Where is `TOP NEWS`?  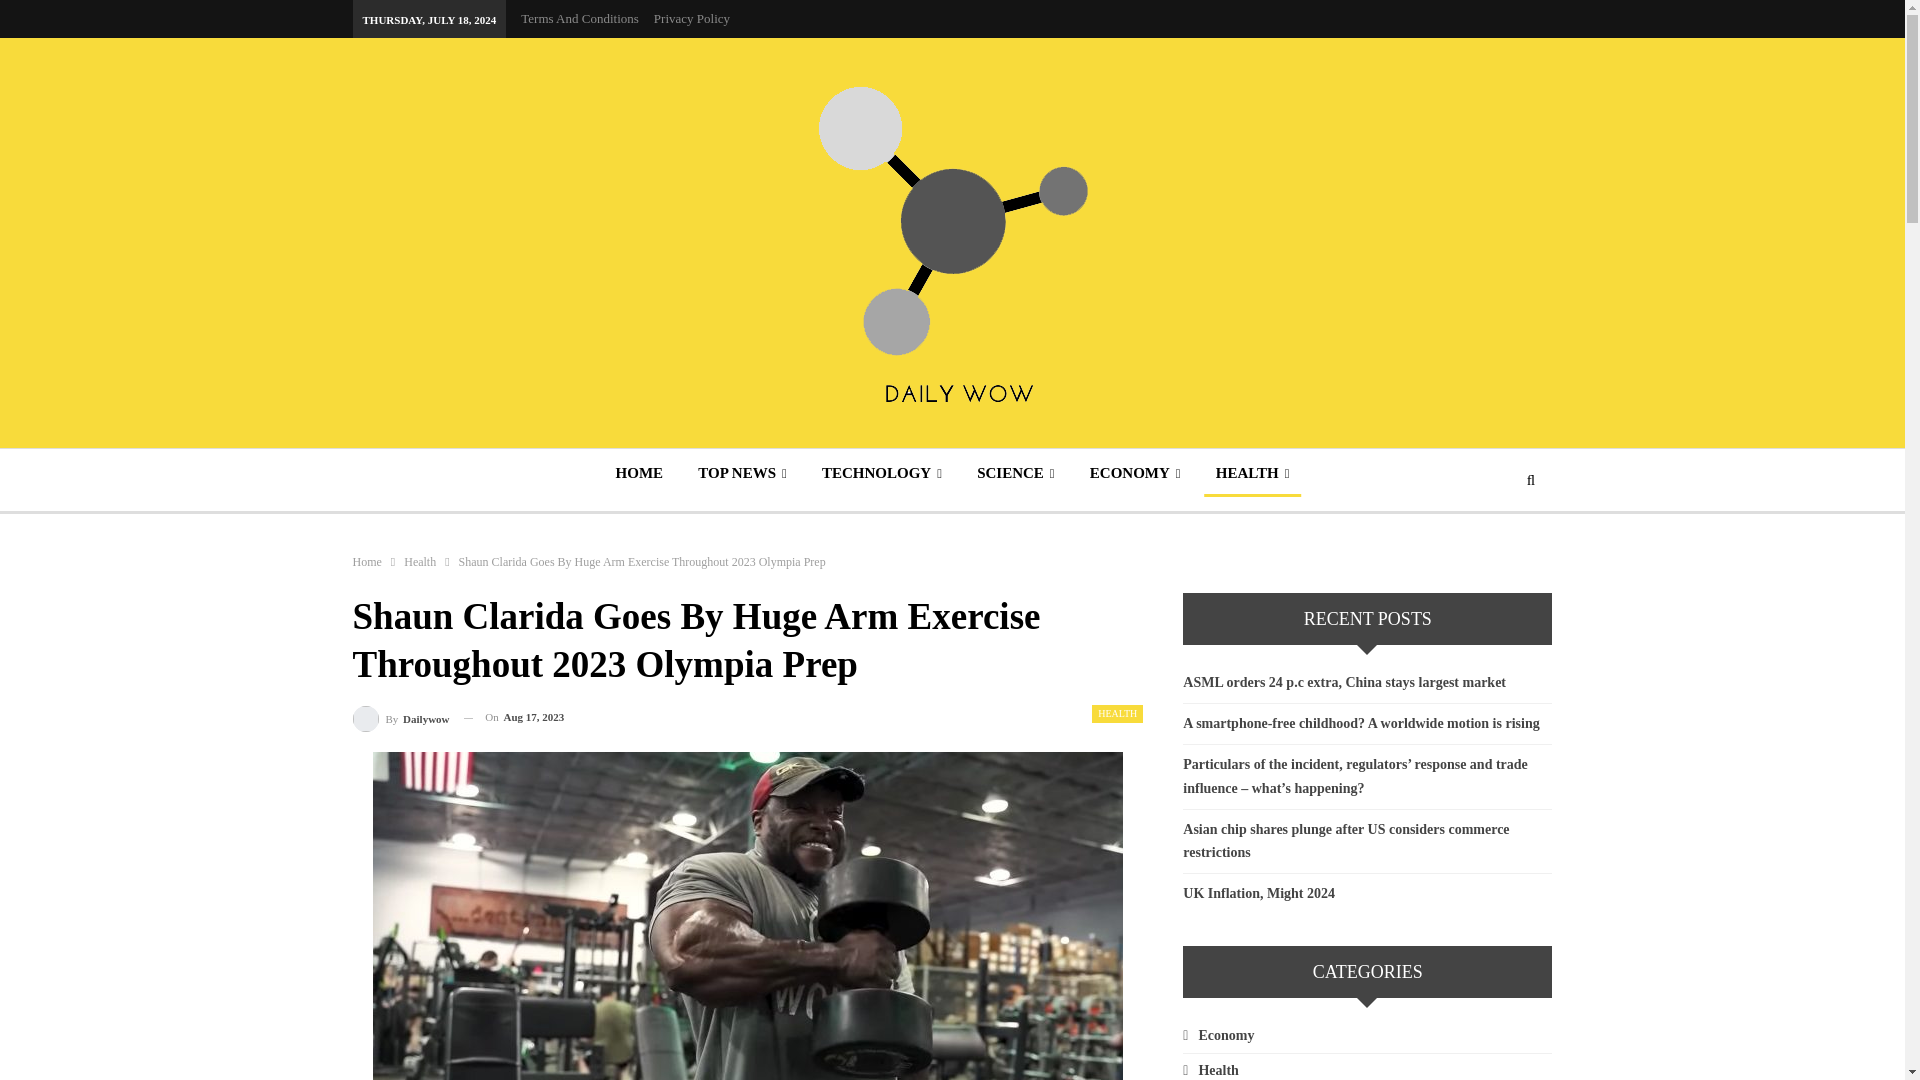
TOP NEWS is located at coordinates (742, 472).